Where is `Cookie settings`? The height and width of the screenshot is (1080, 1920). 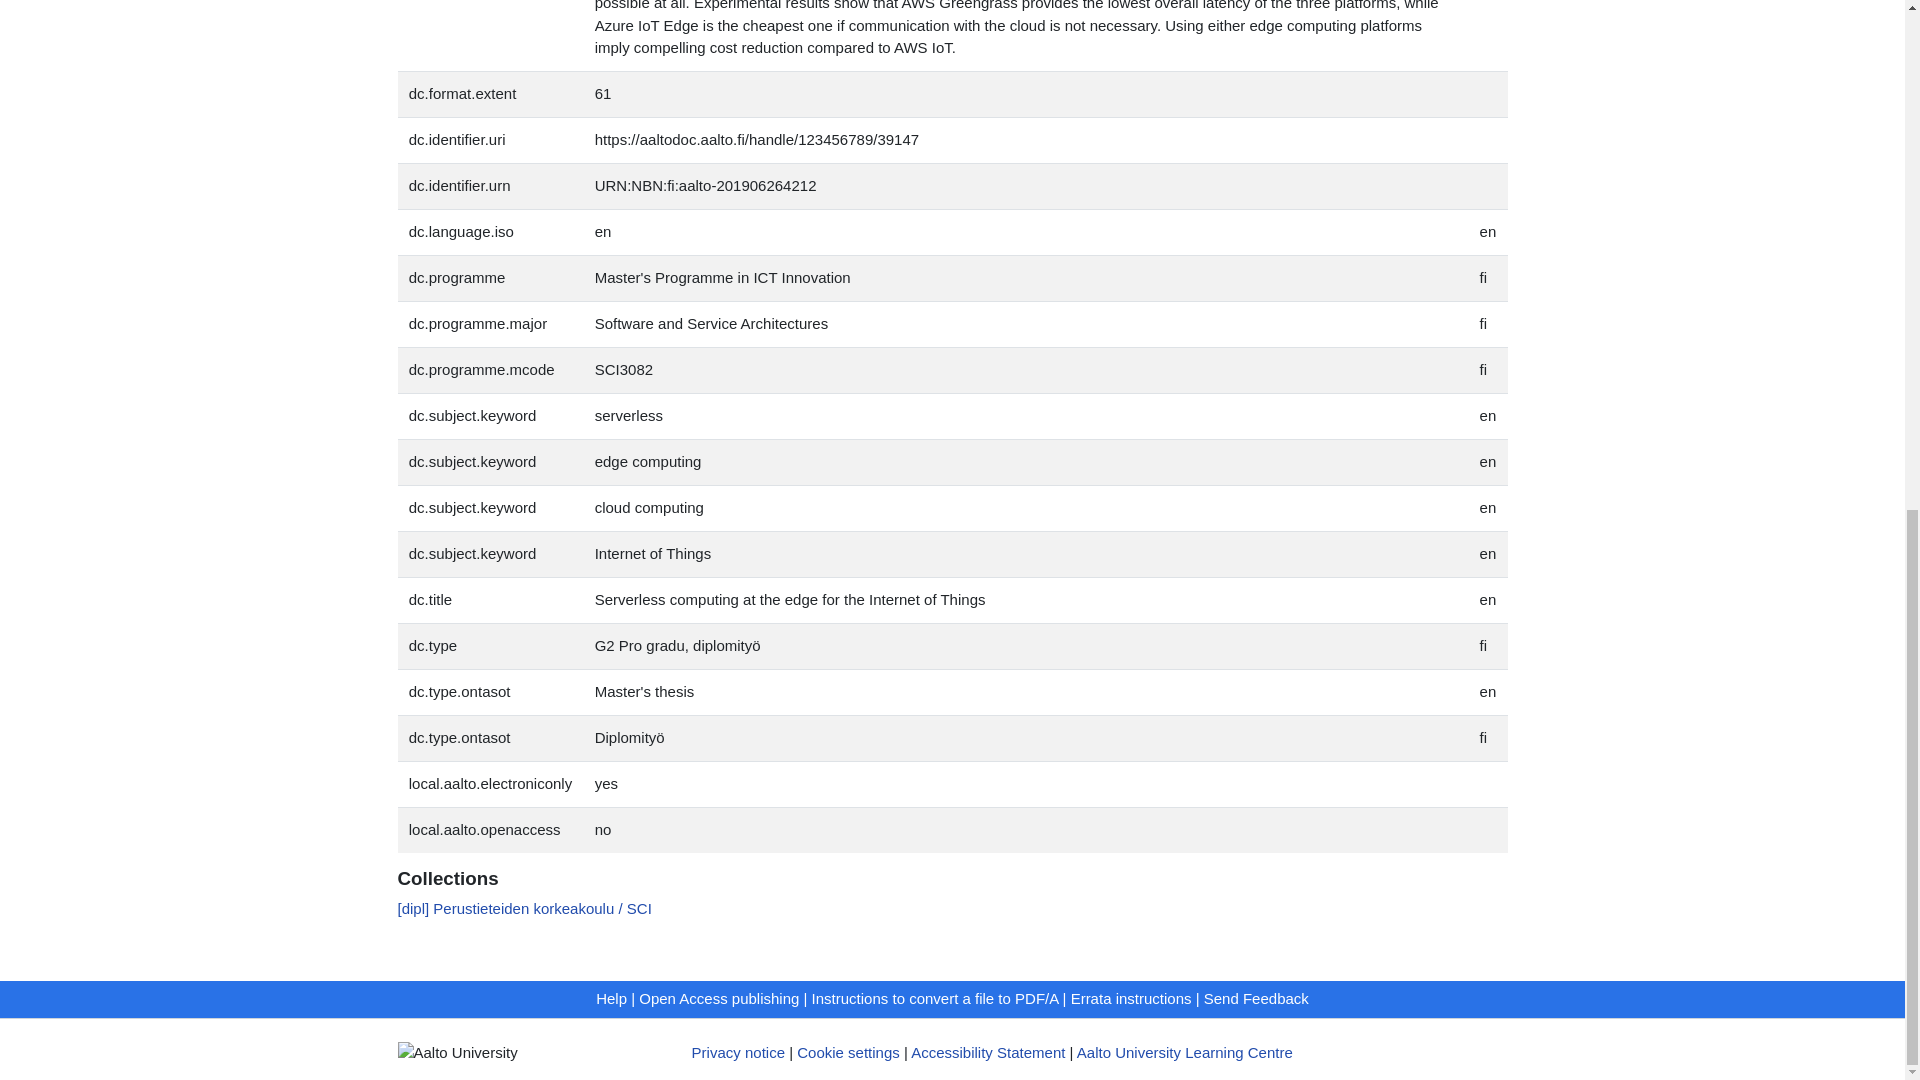
Cookie settings is located at coordinates (848, 1052).